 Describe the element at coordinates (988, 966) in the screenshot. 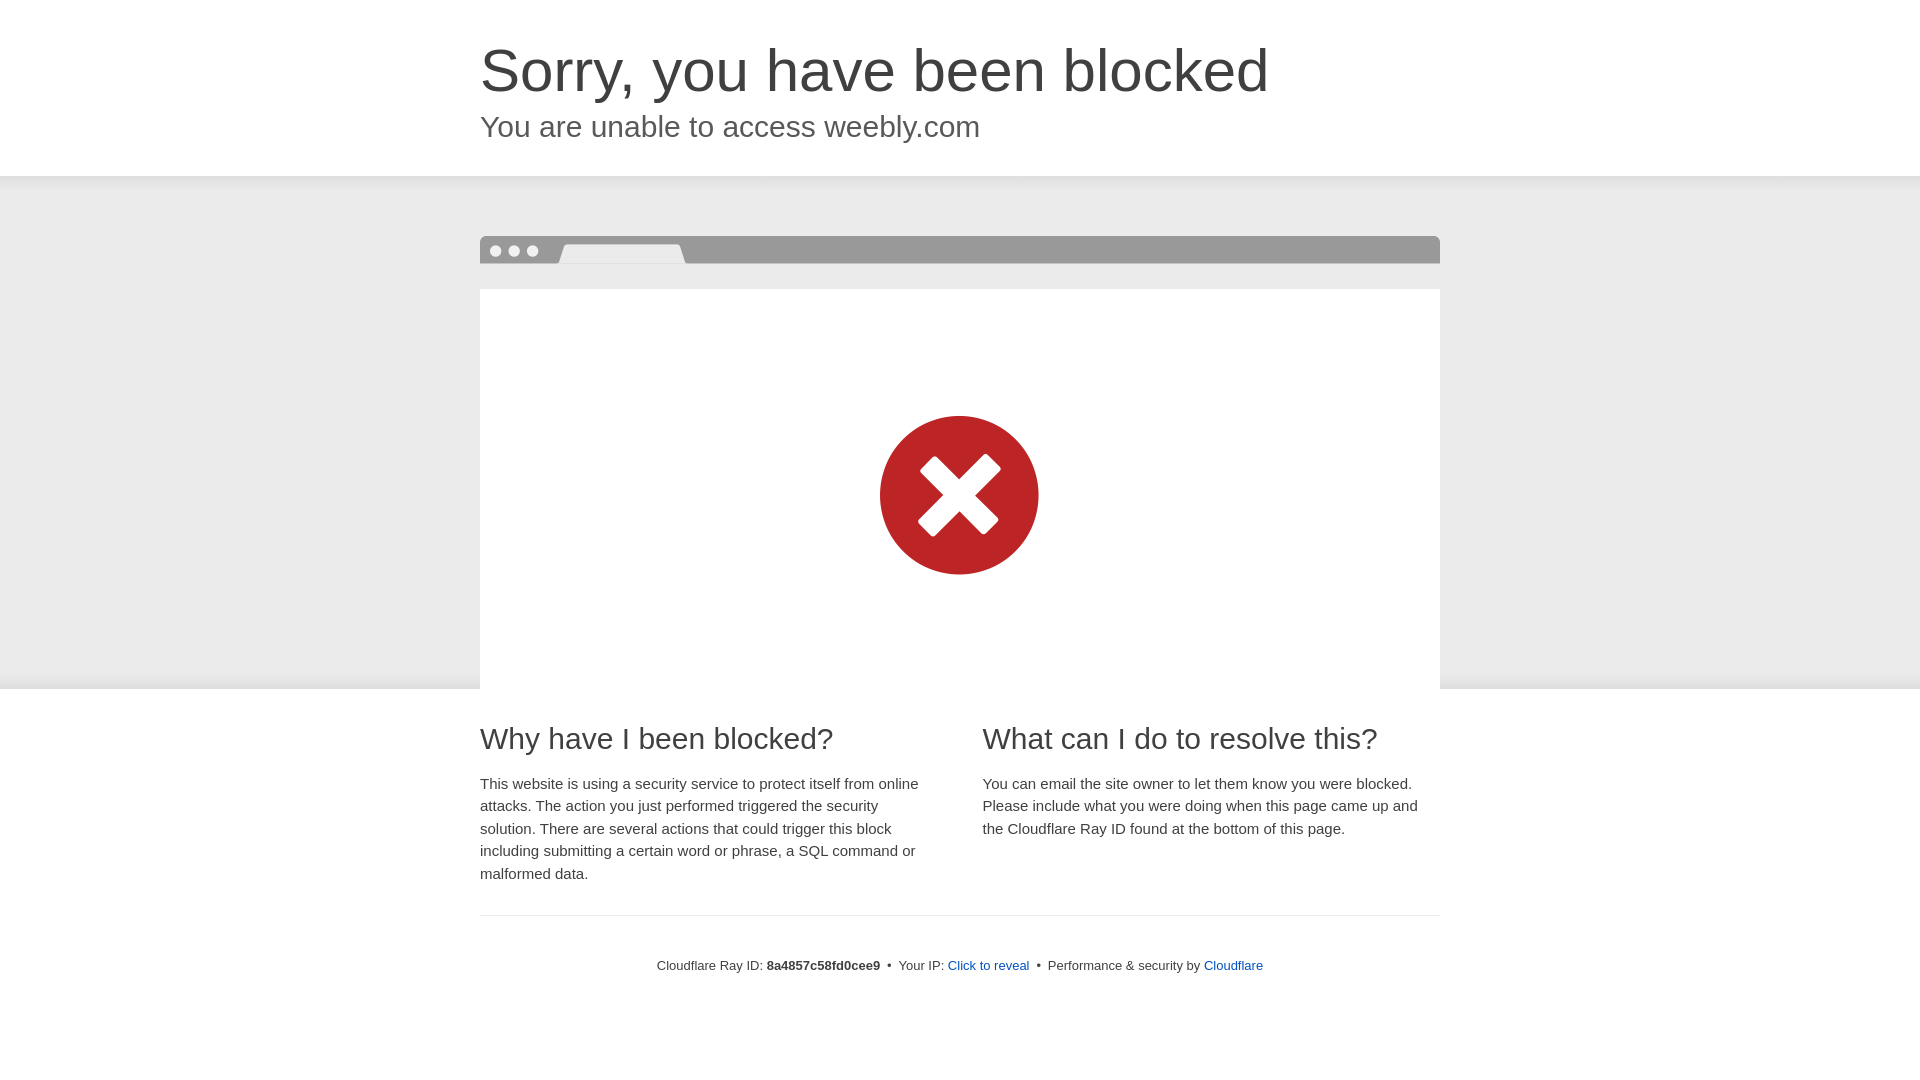

I see `Click to reveal` at that location.